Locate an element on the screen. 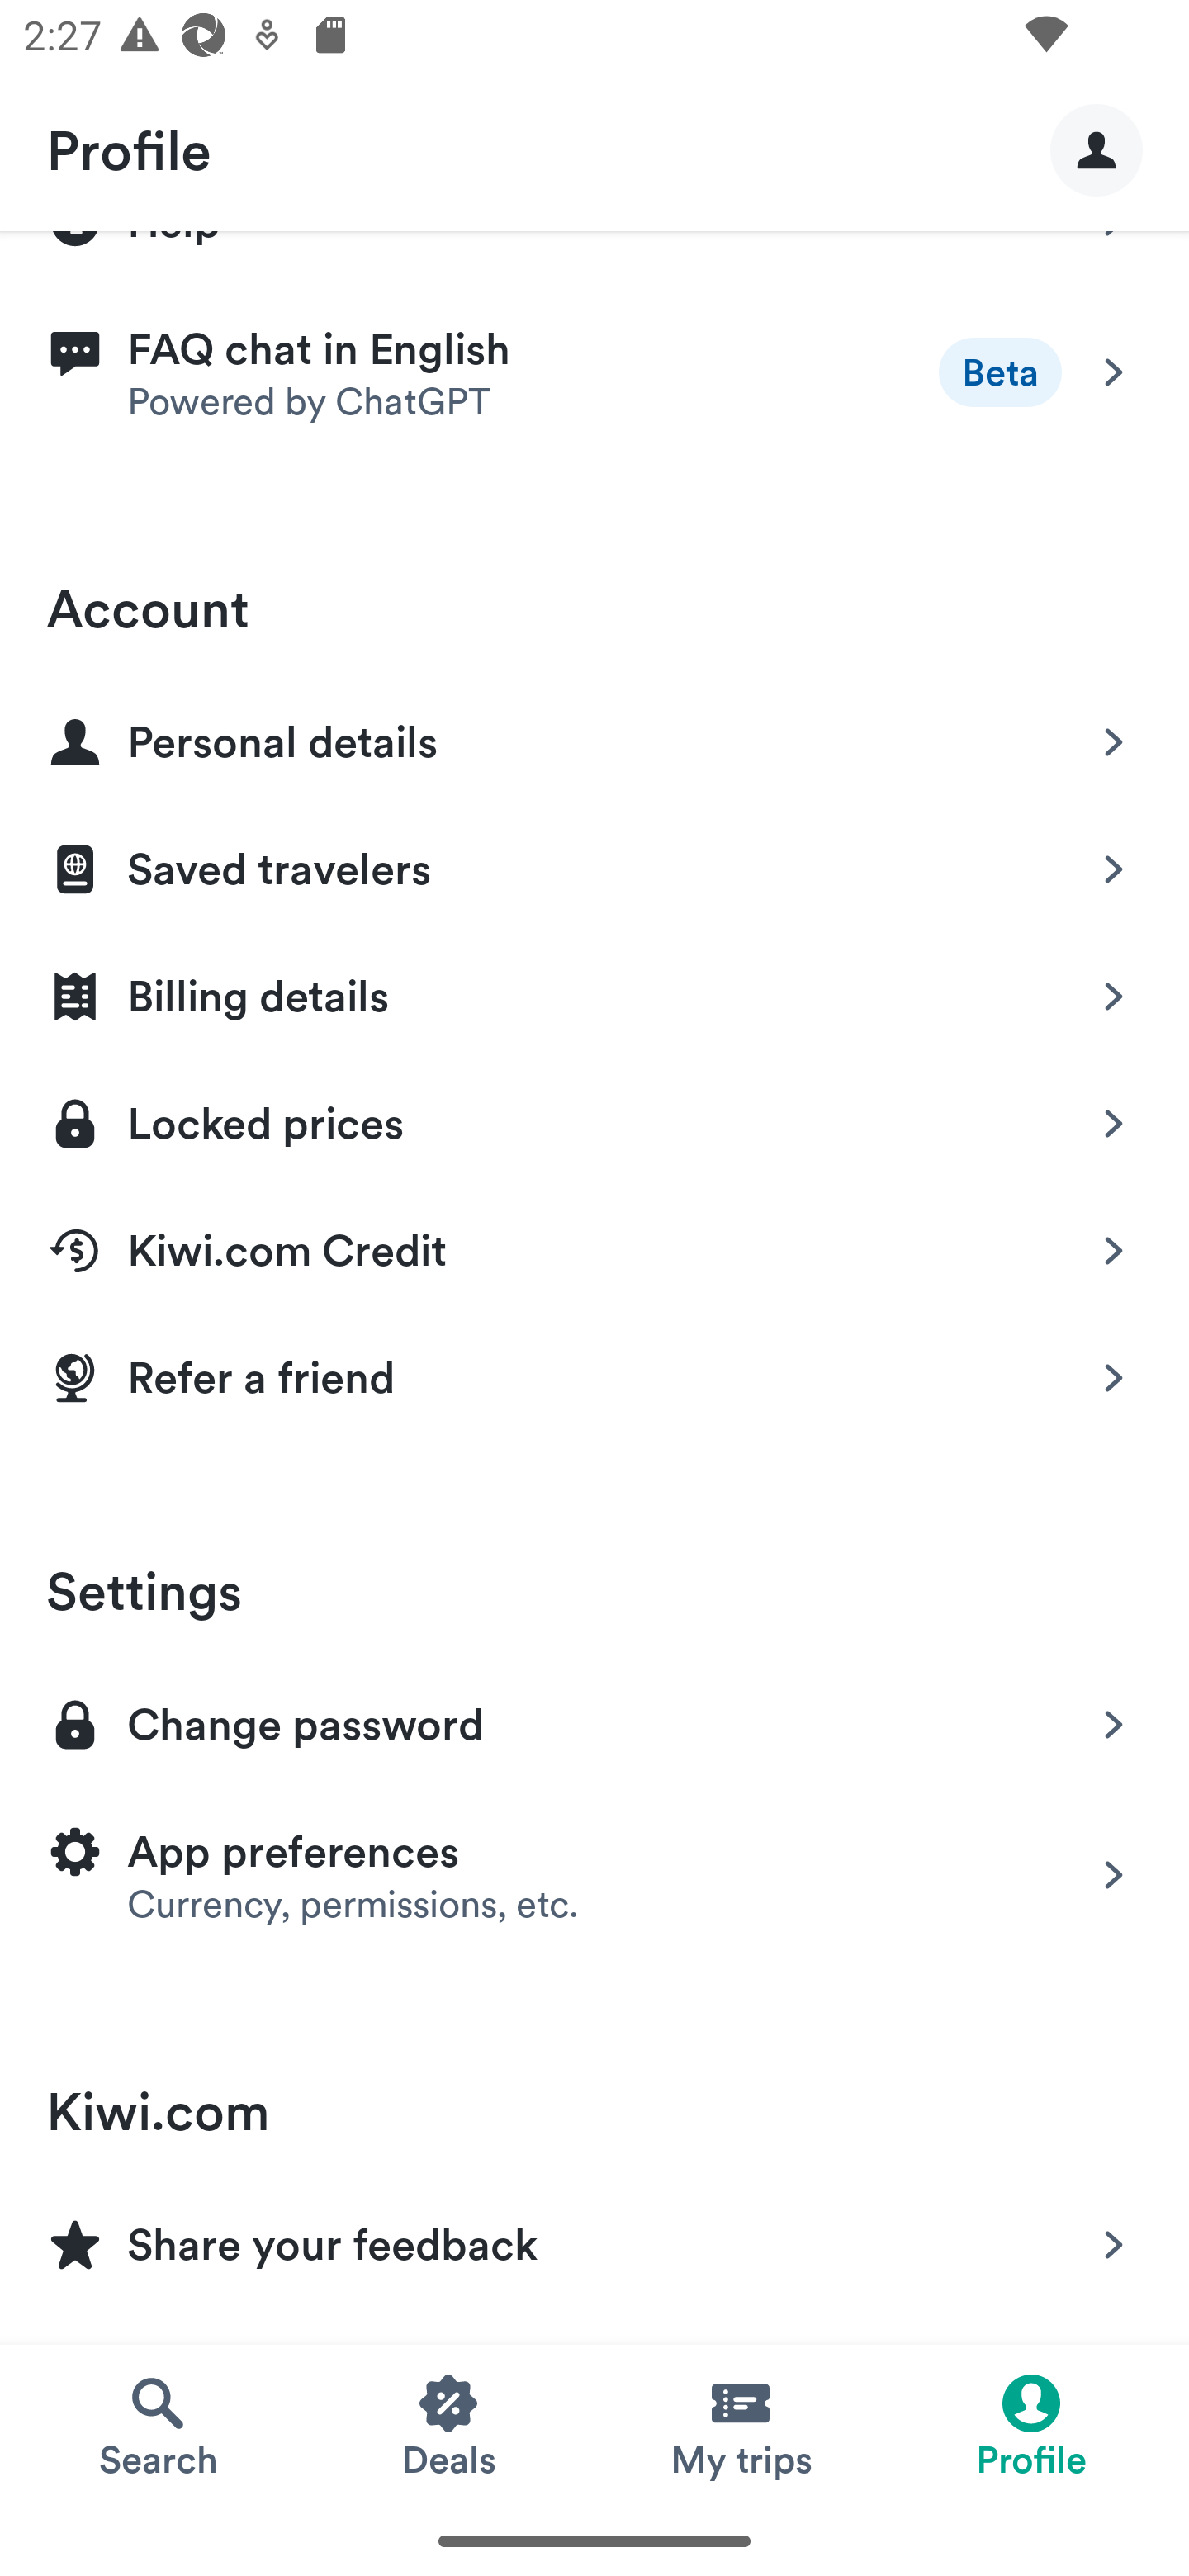  Beta FAQ chat in English Powered by ChatGPT is located at coordinates (594, 372).